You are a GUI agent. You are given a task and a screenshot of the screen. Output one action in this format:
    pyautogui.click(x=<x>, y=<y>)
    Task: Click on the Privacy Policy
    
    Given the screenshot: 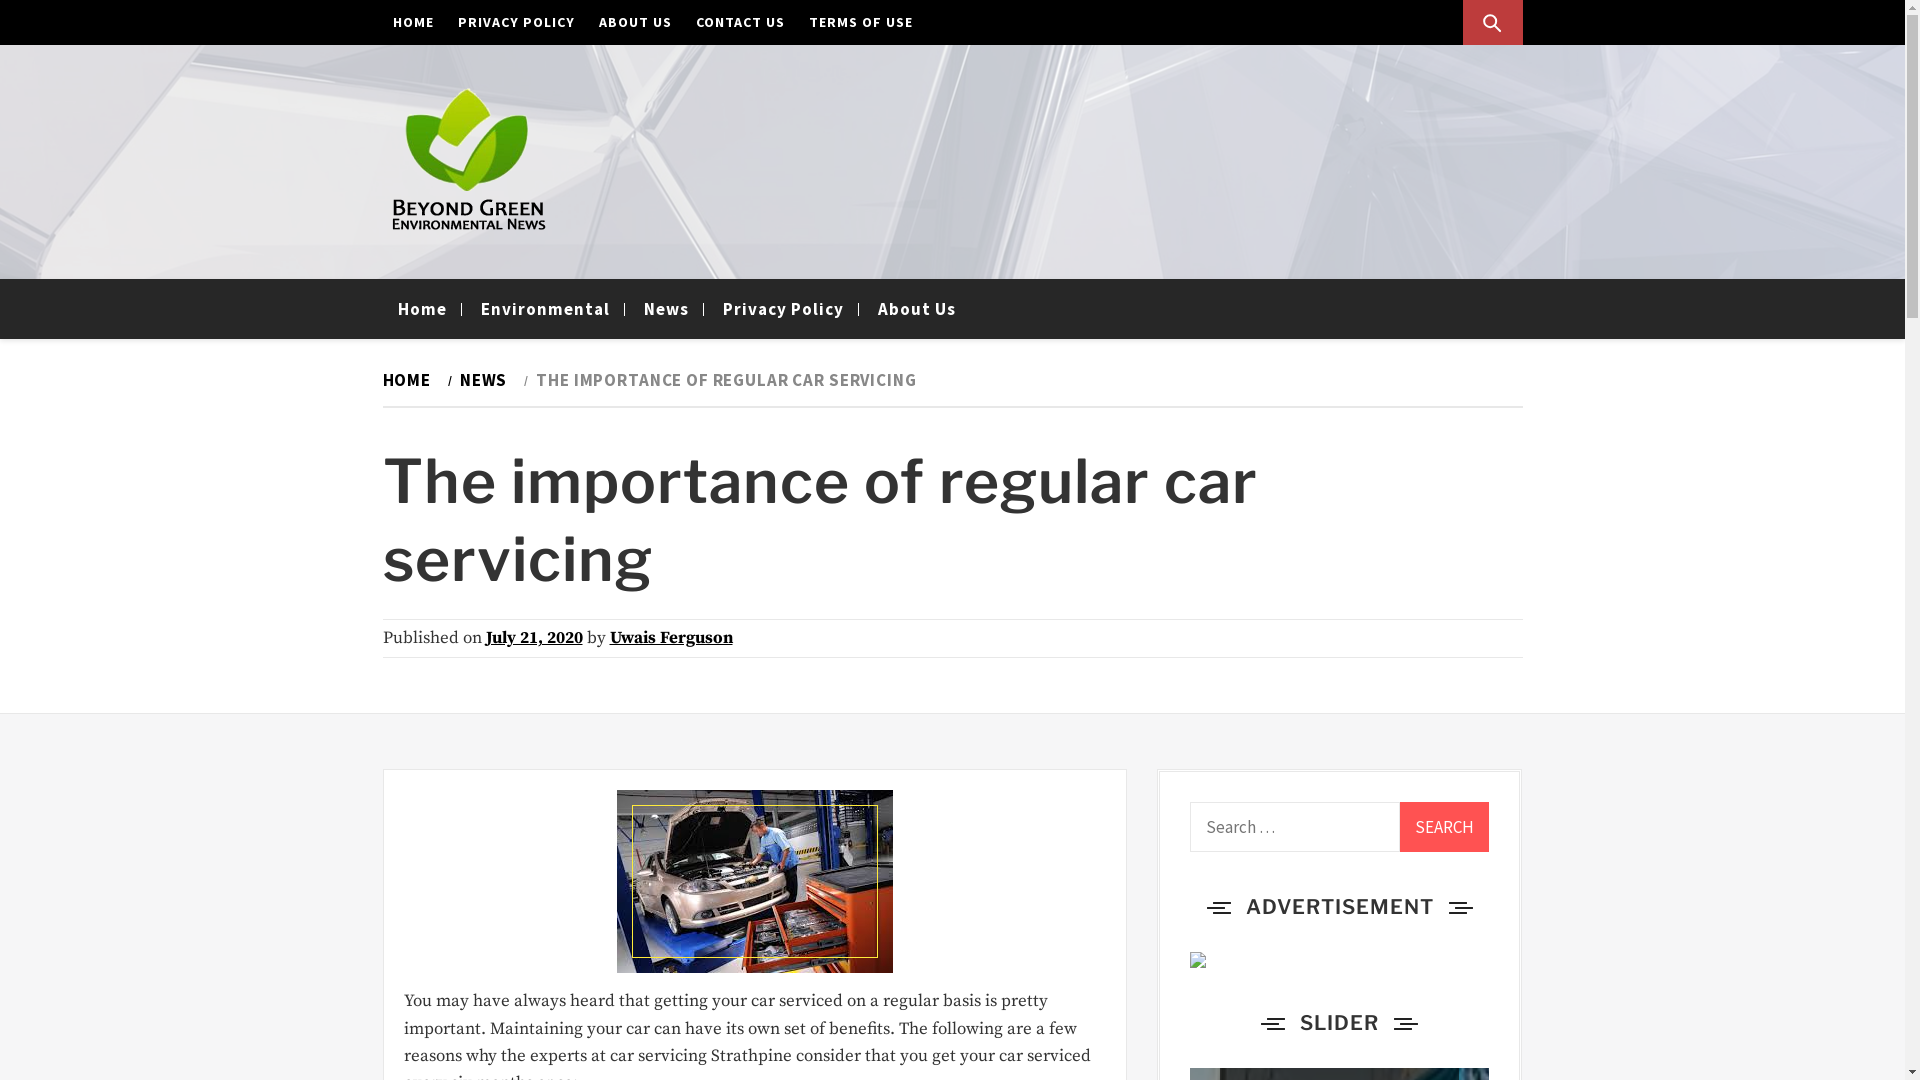 What is the action you would take?
    pyautogui.click(x=784, y=309)
    